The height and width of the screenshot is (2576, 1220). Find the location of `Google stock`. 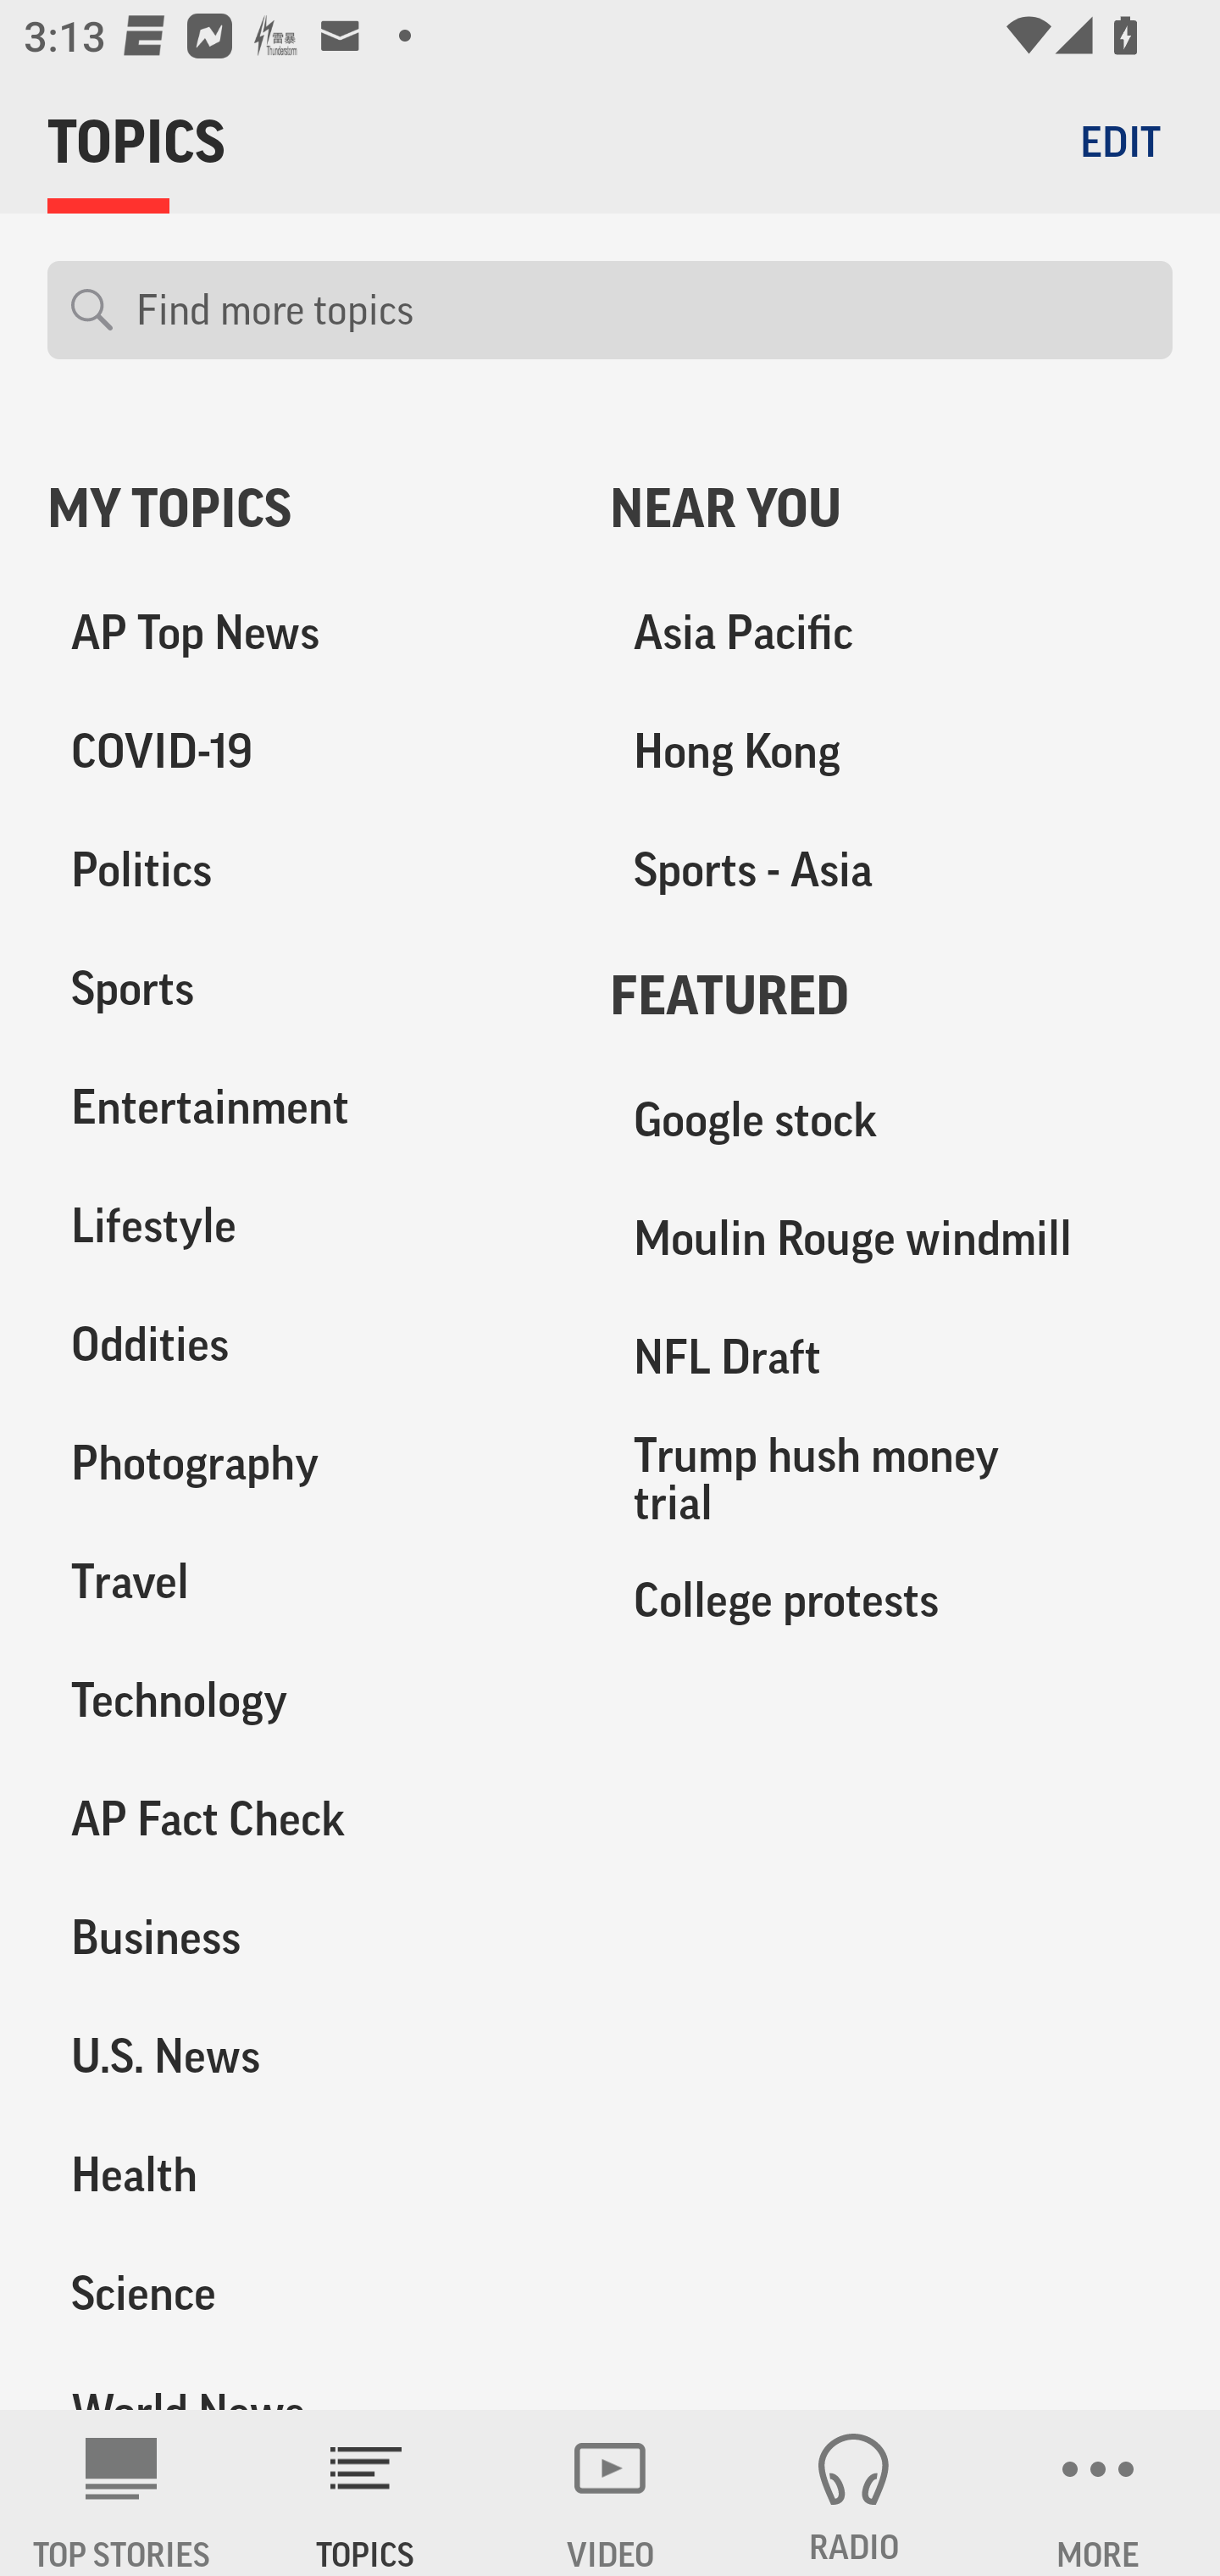

Google stock is located at coordinates (891, 1120).